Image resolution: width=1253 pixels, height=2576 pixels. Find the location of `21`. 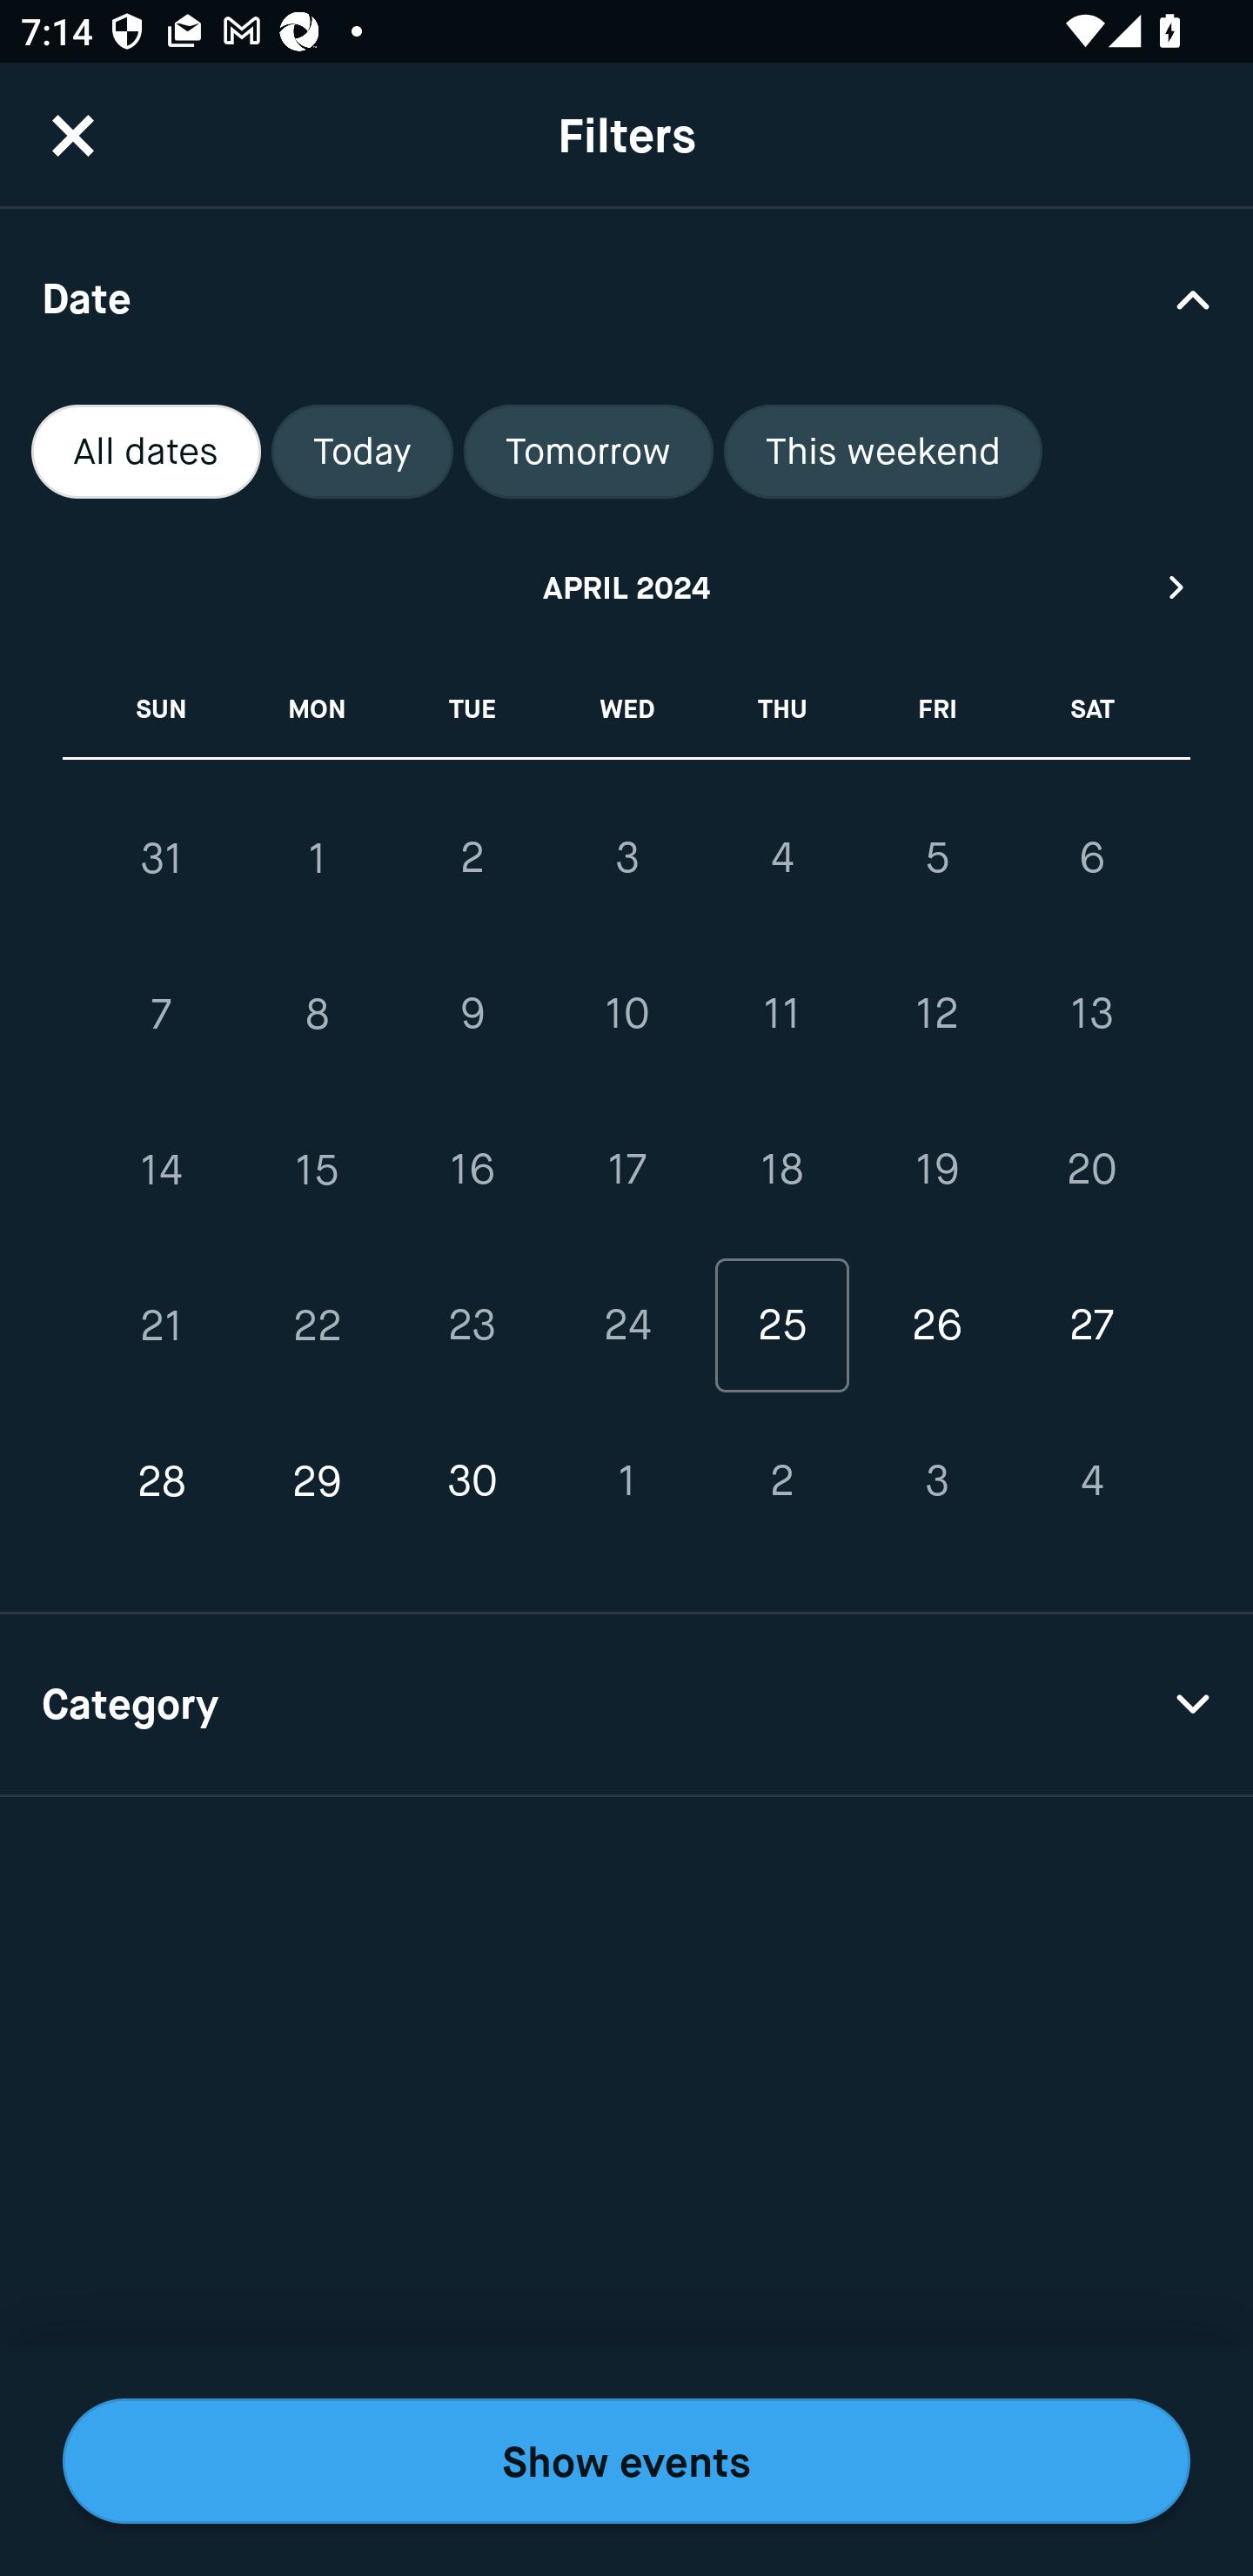

21 is located at coordinates (162, 1325).